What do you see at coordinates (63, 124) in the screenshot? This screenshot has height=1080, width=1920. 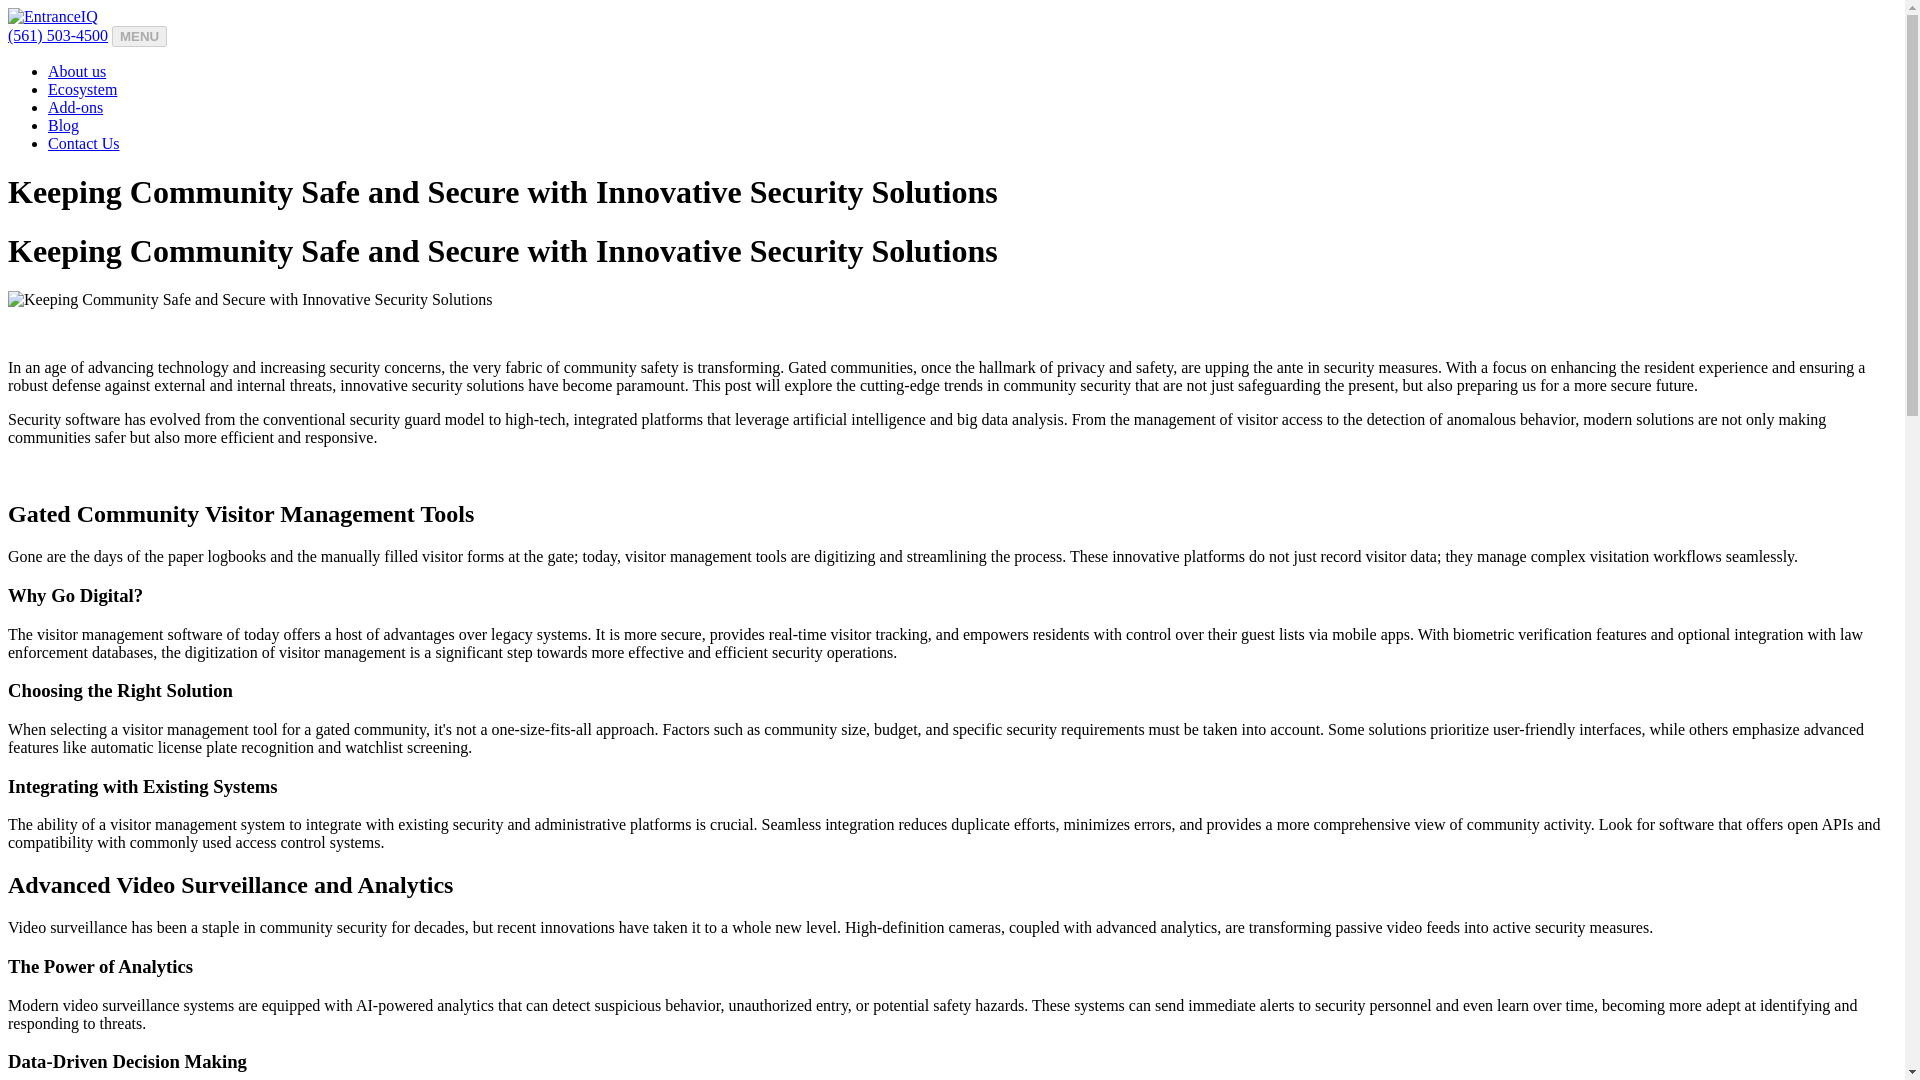 I see `Blog` at bounding box center [63, 124].